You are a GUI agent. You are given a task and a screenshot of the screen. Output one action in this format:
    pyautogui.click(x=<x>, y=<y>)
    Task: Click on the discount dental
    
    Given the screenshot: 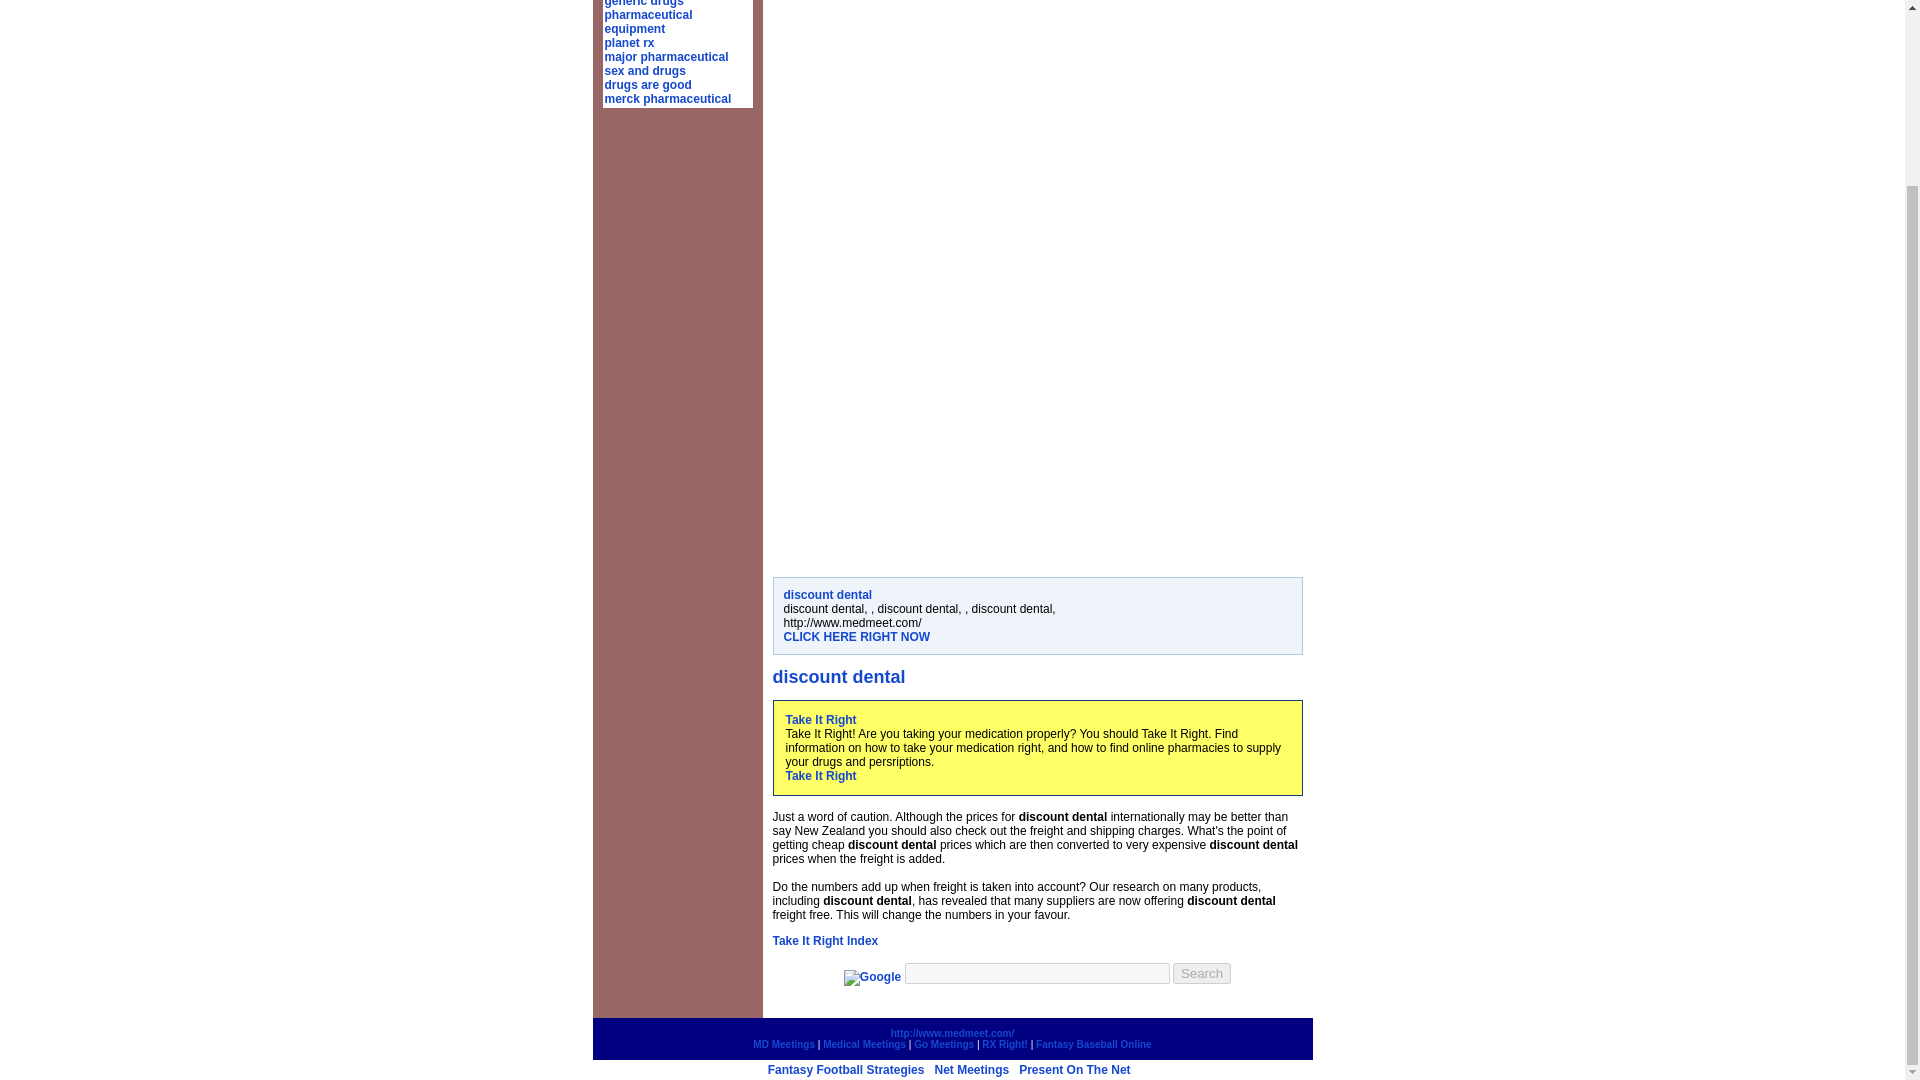 What is the action you would take?
    pyautogui.click(x=828, y=594)
    